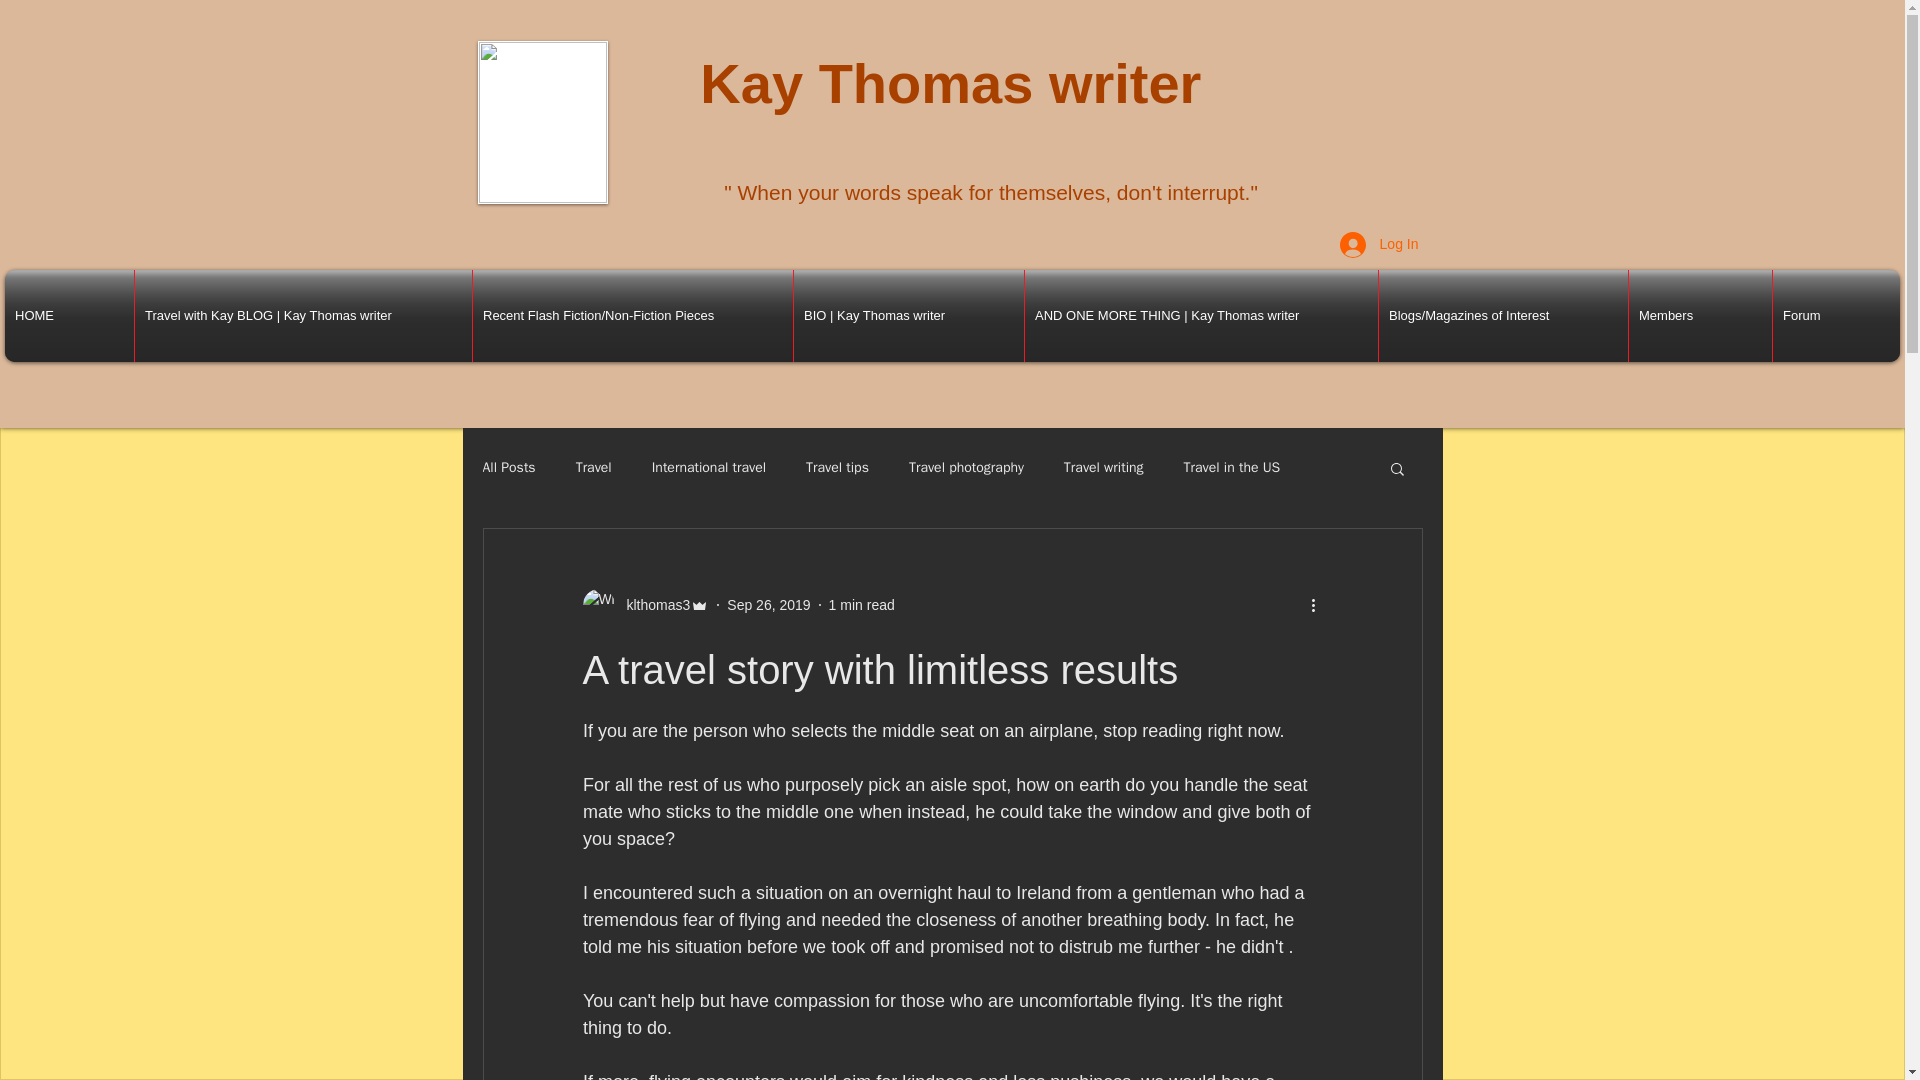 Image resolution: width=1920 pixels, height=1080 pixels. I want to click on International travel, so click(709, 468).